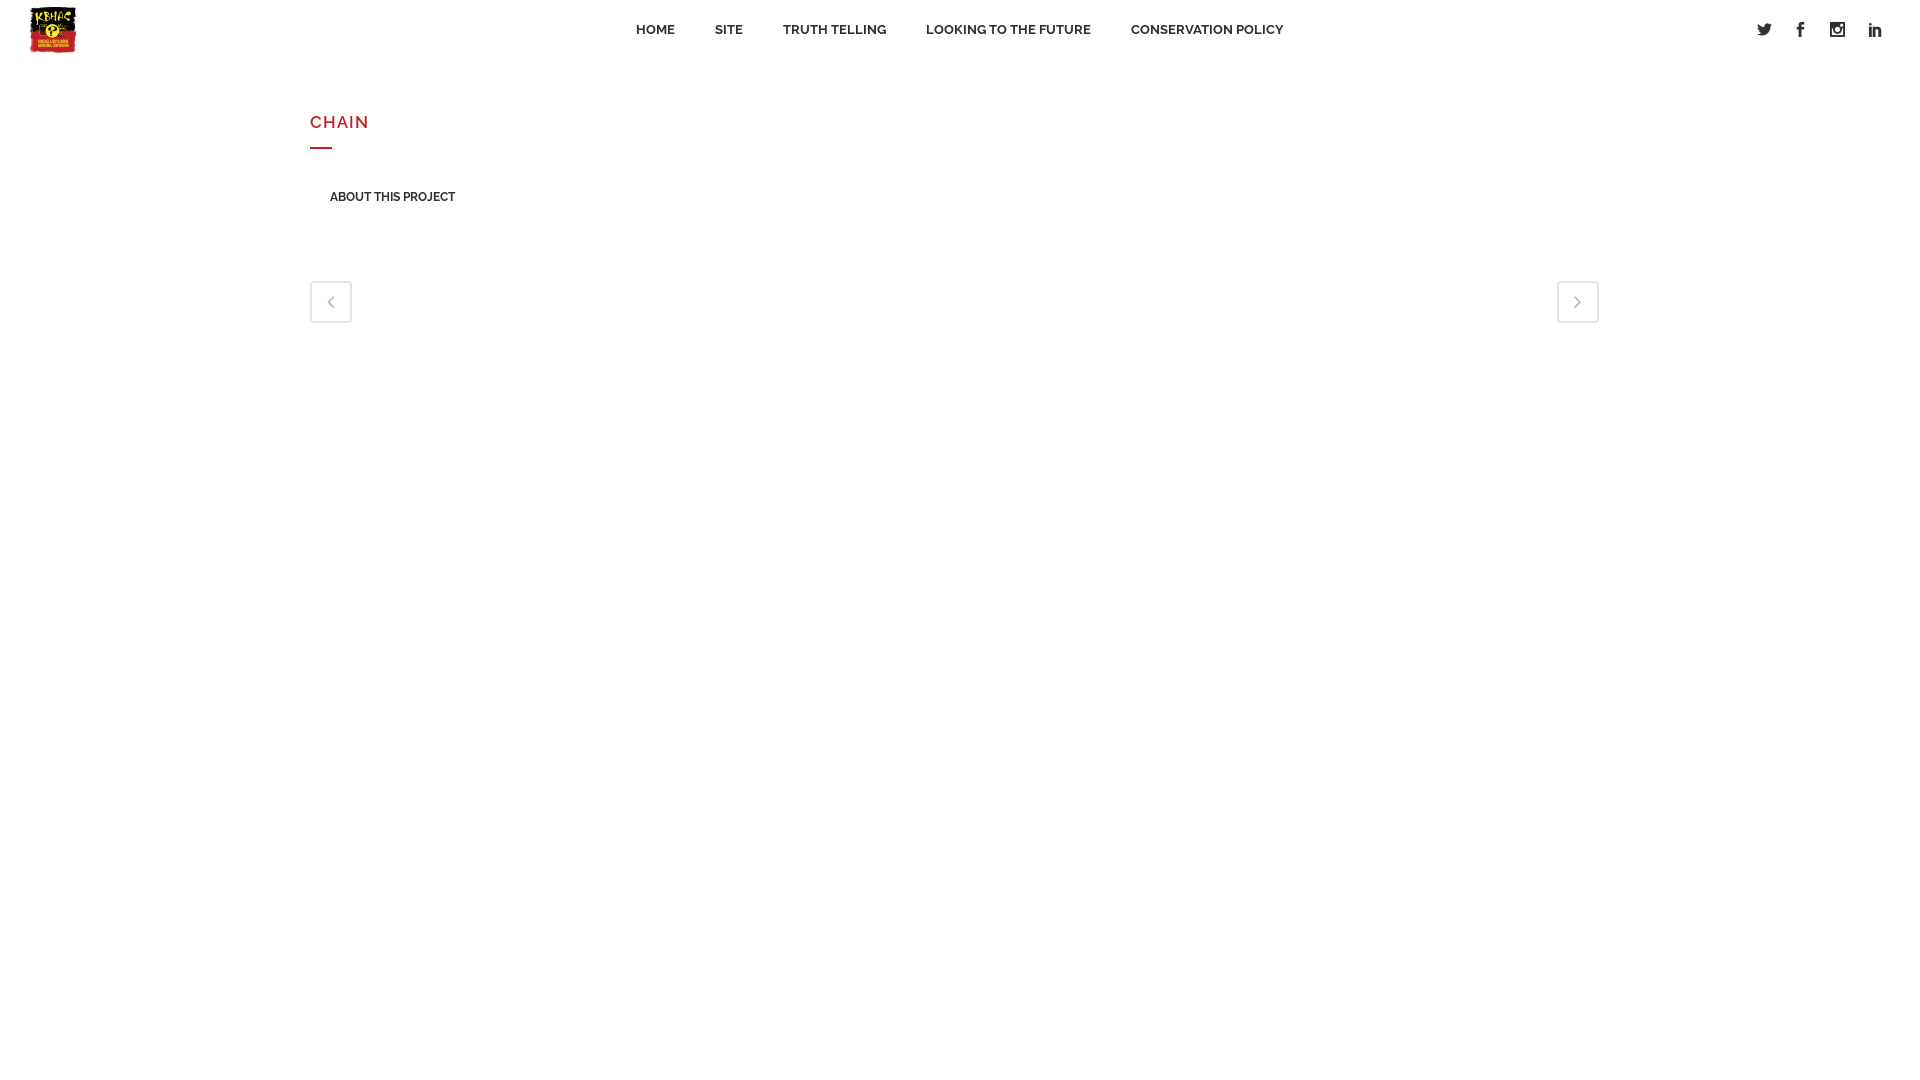 Image resolution: width=1920 pixels, height=1080 pixels. I want to click on TRUTH TELLING, so click(834, 30).